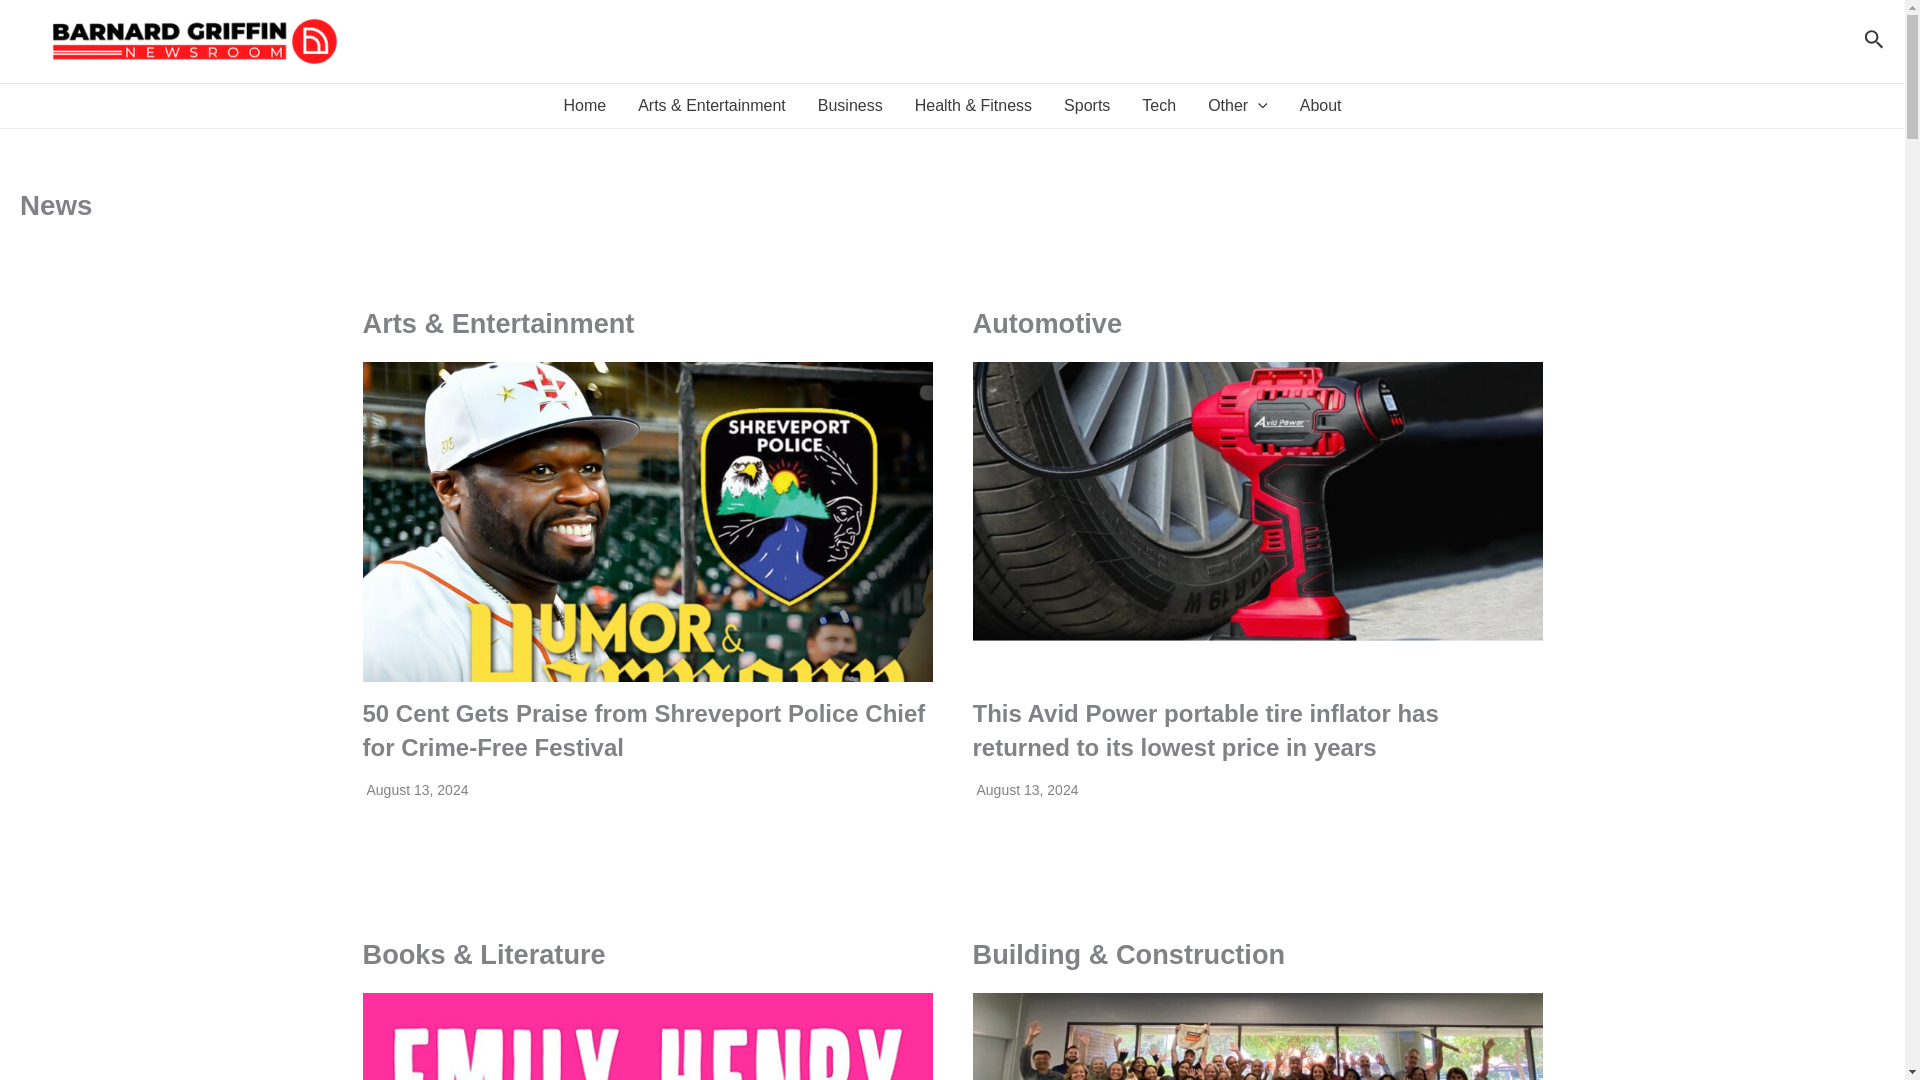  I want to click on Other, so click(1238, 106).